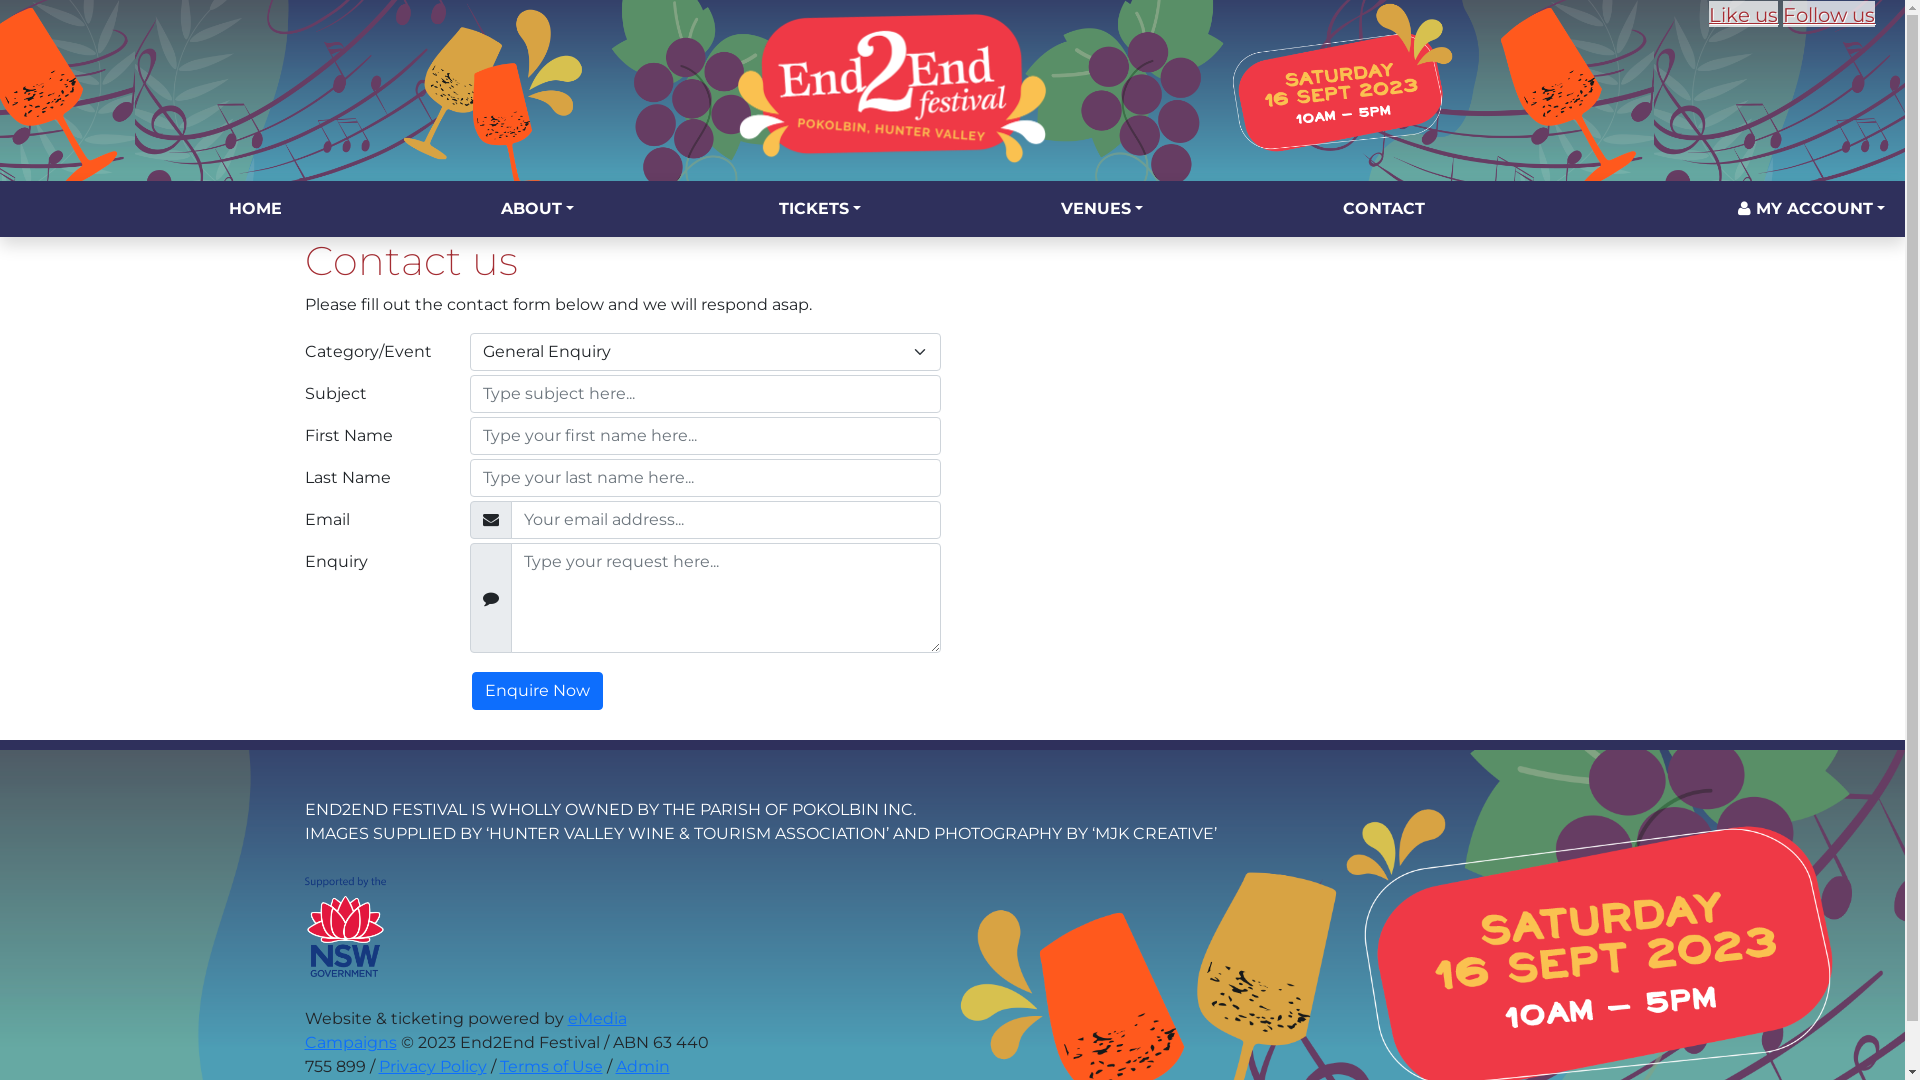 The width and height of the screenshot is (1920, 1080). What do you see at coordinates (538, 691) in the screenshot?
I see `Enquire Now` at bounding box center [538, 691].